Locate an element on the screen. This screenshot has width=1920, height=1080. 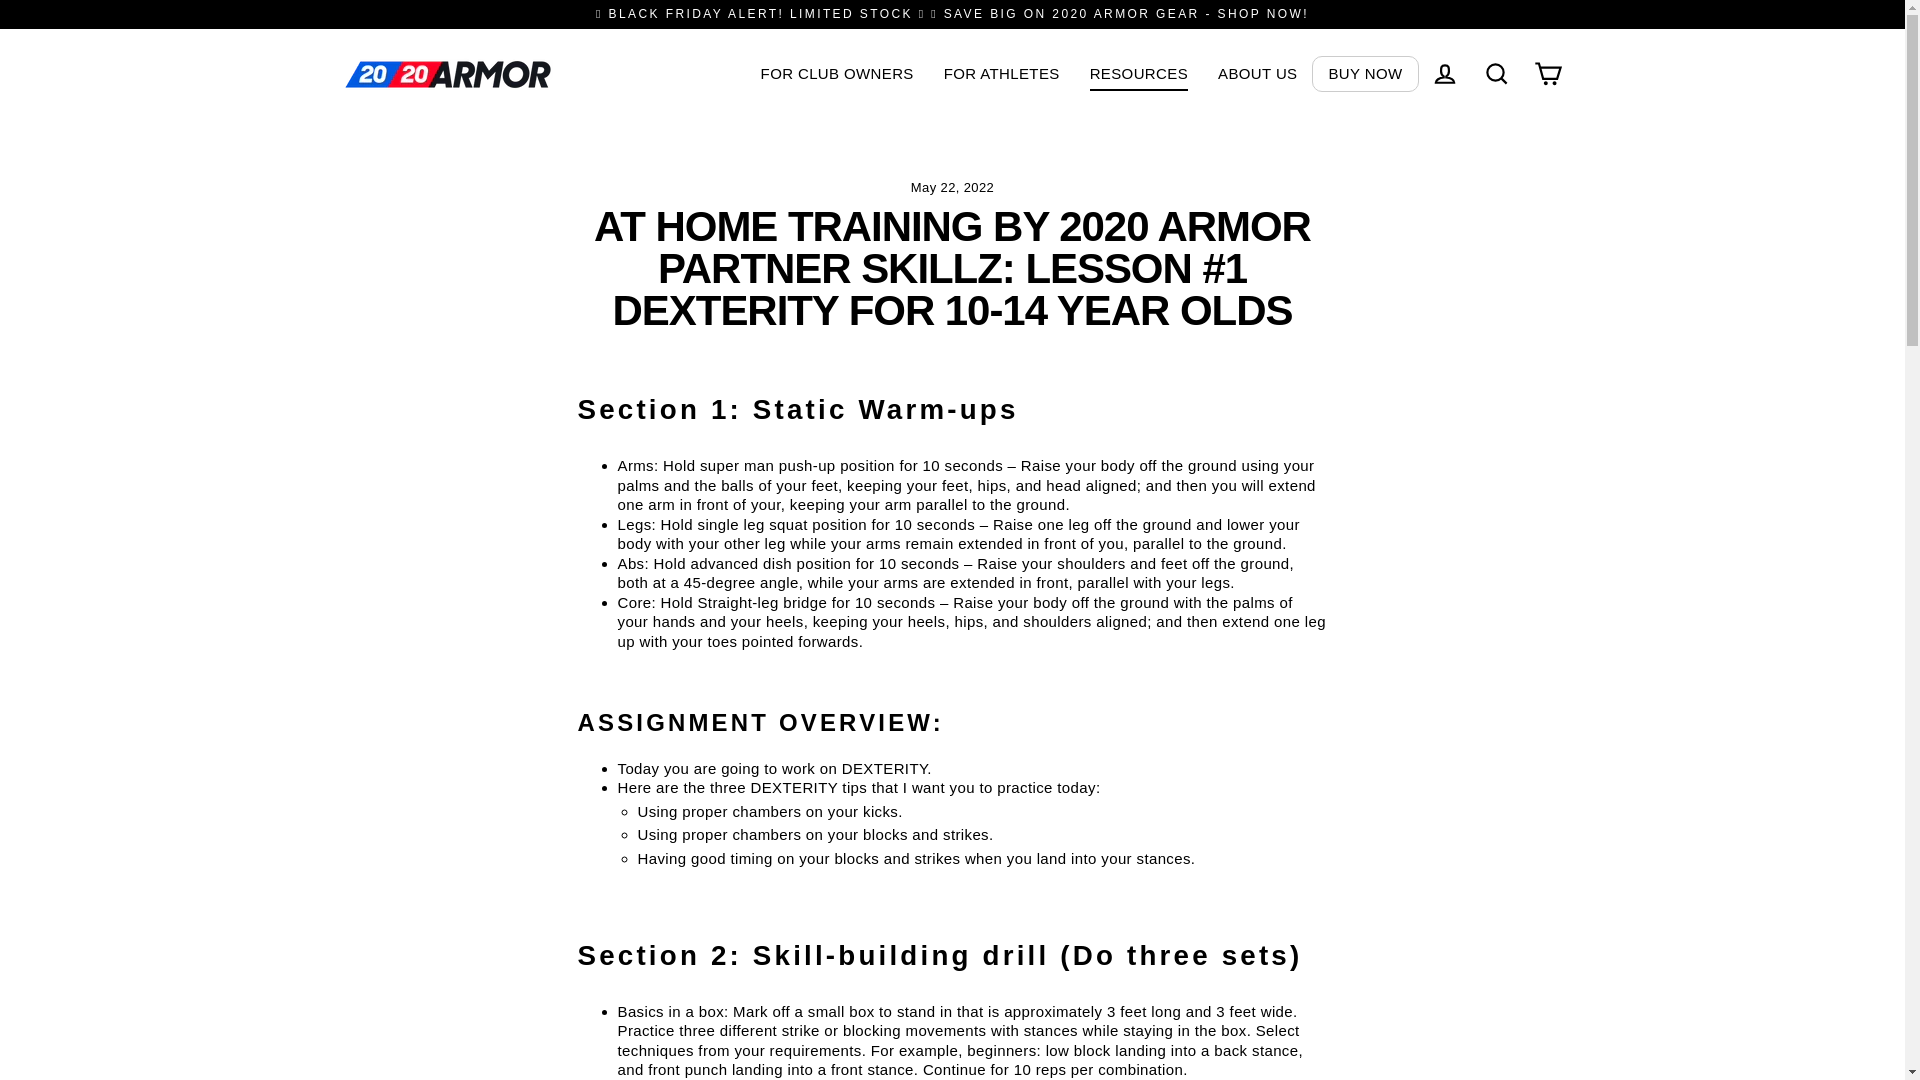
FOR ATHLETES is located at coordinates (1002, 74).